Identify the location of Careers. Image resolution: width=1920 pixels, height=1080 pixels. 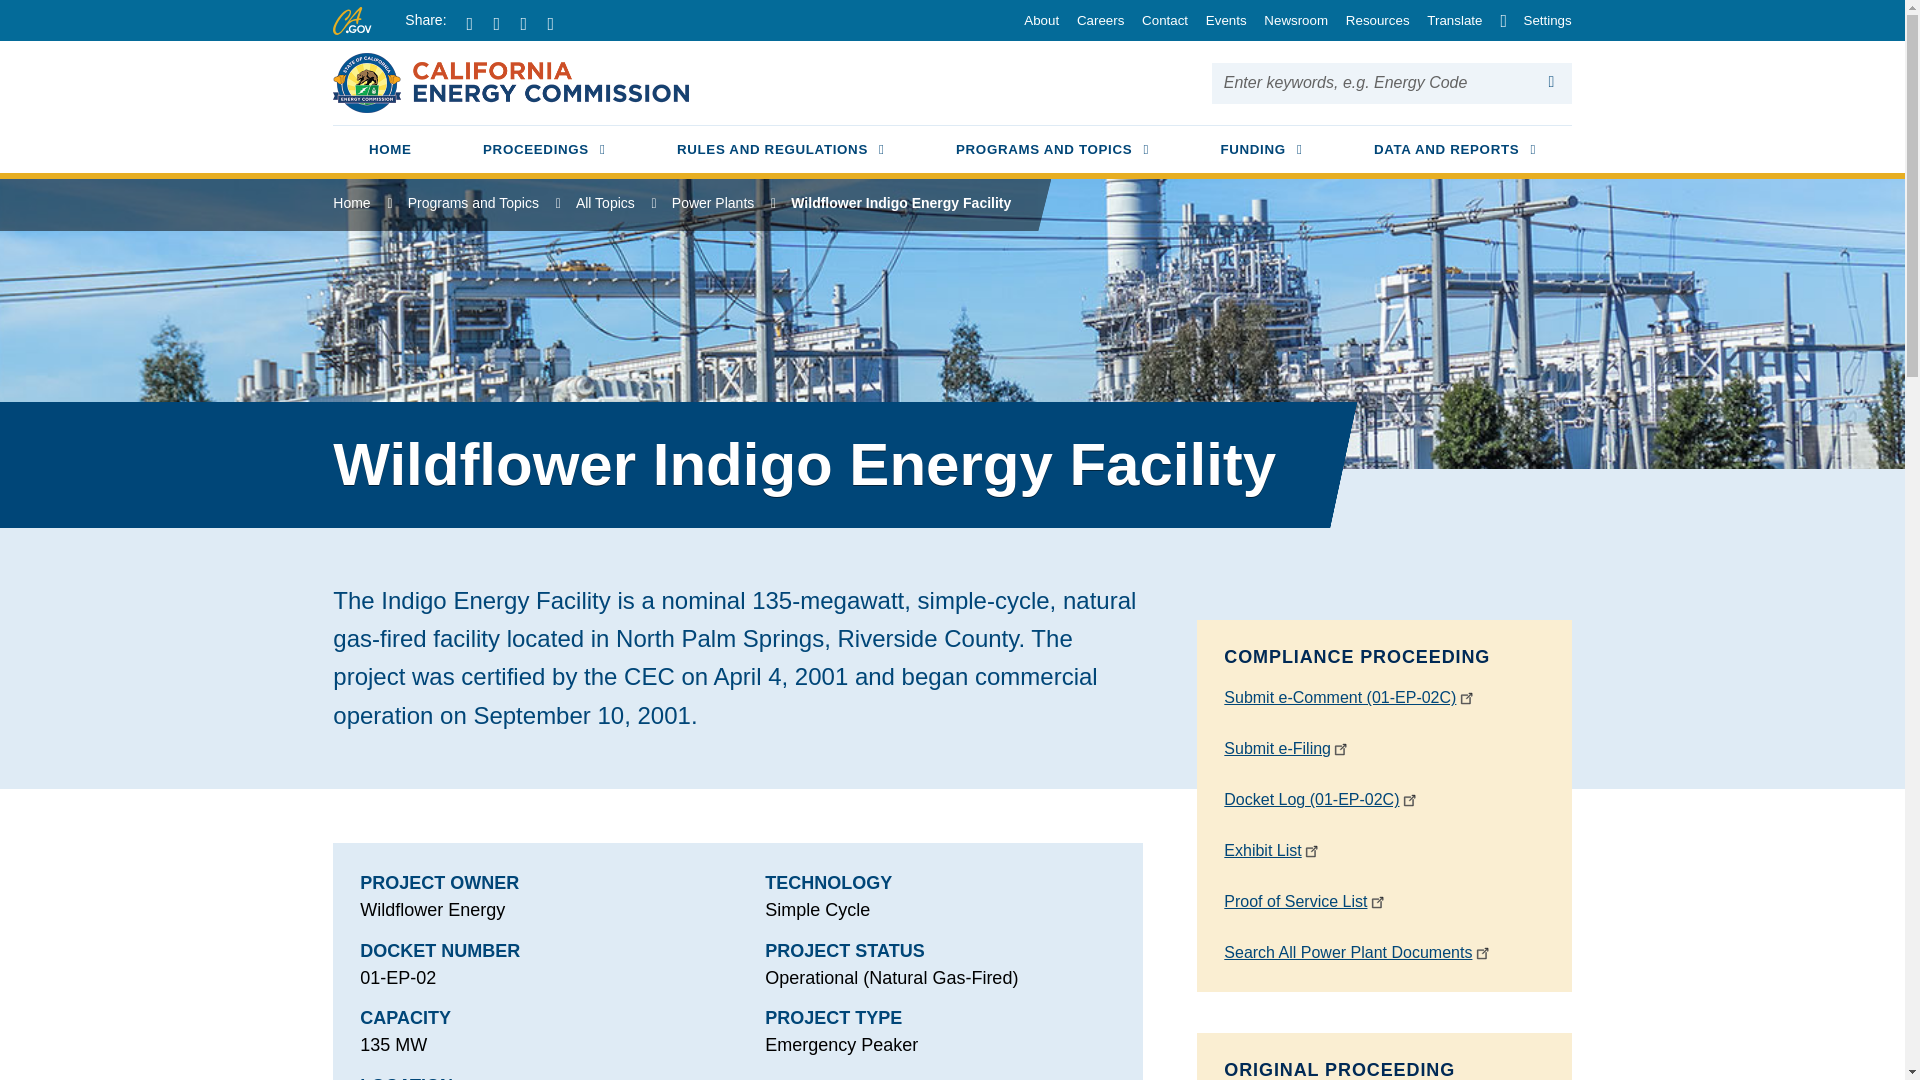
(1094, 20).